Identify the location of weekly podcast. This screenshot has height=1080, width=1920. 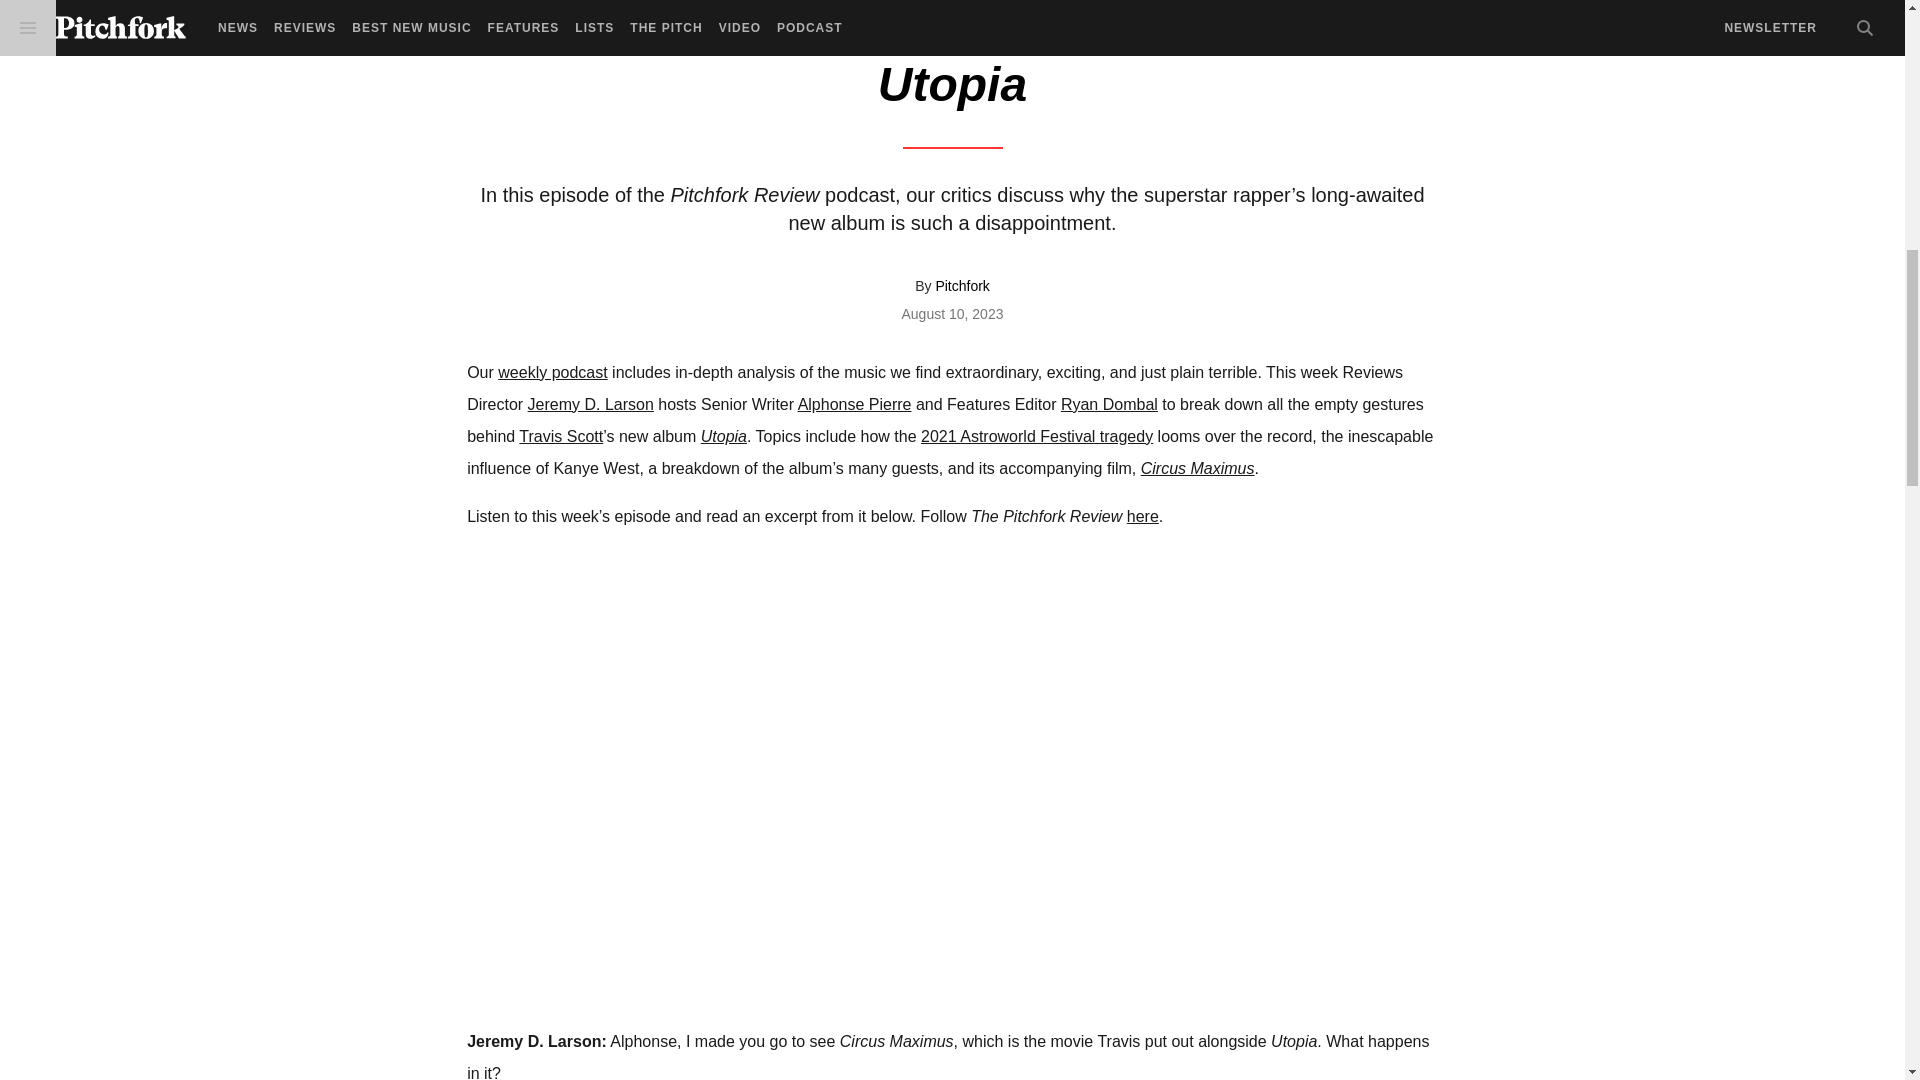
(552, 372).